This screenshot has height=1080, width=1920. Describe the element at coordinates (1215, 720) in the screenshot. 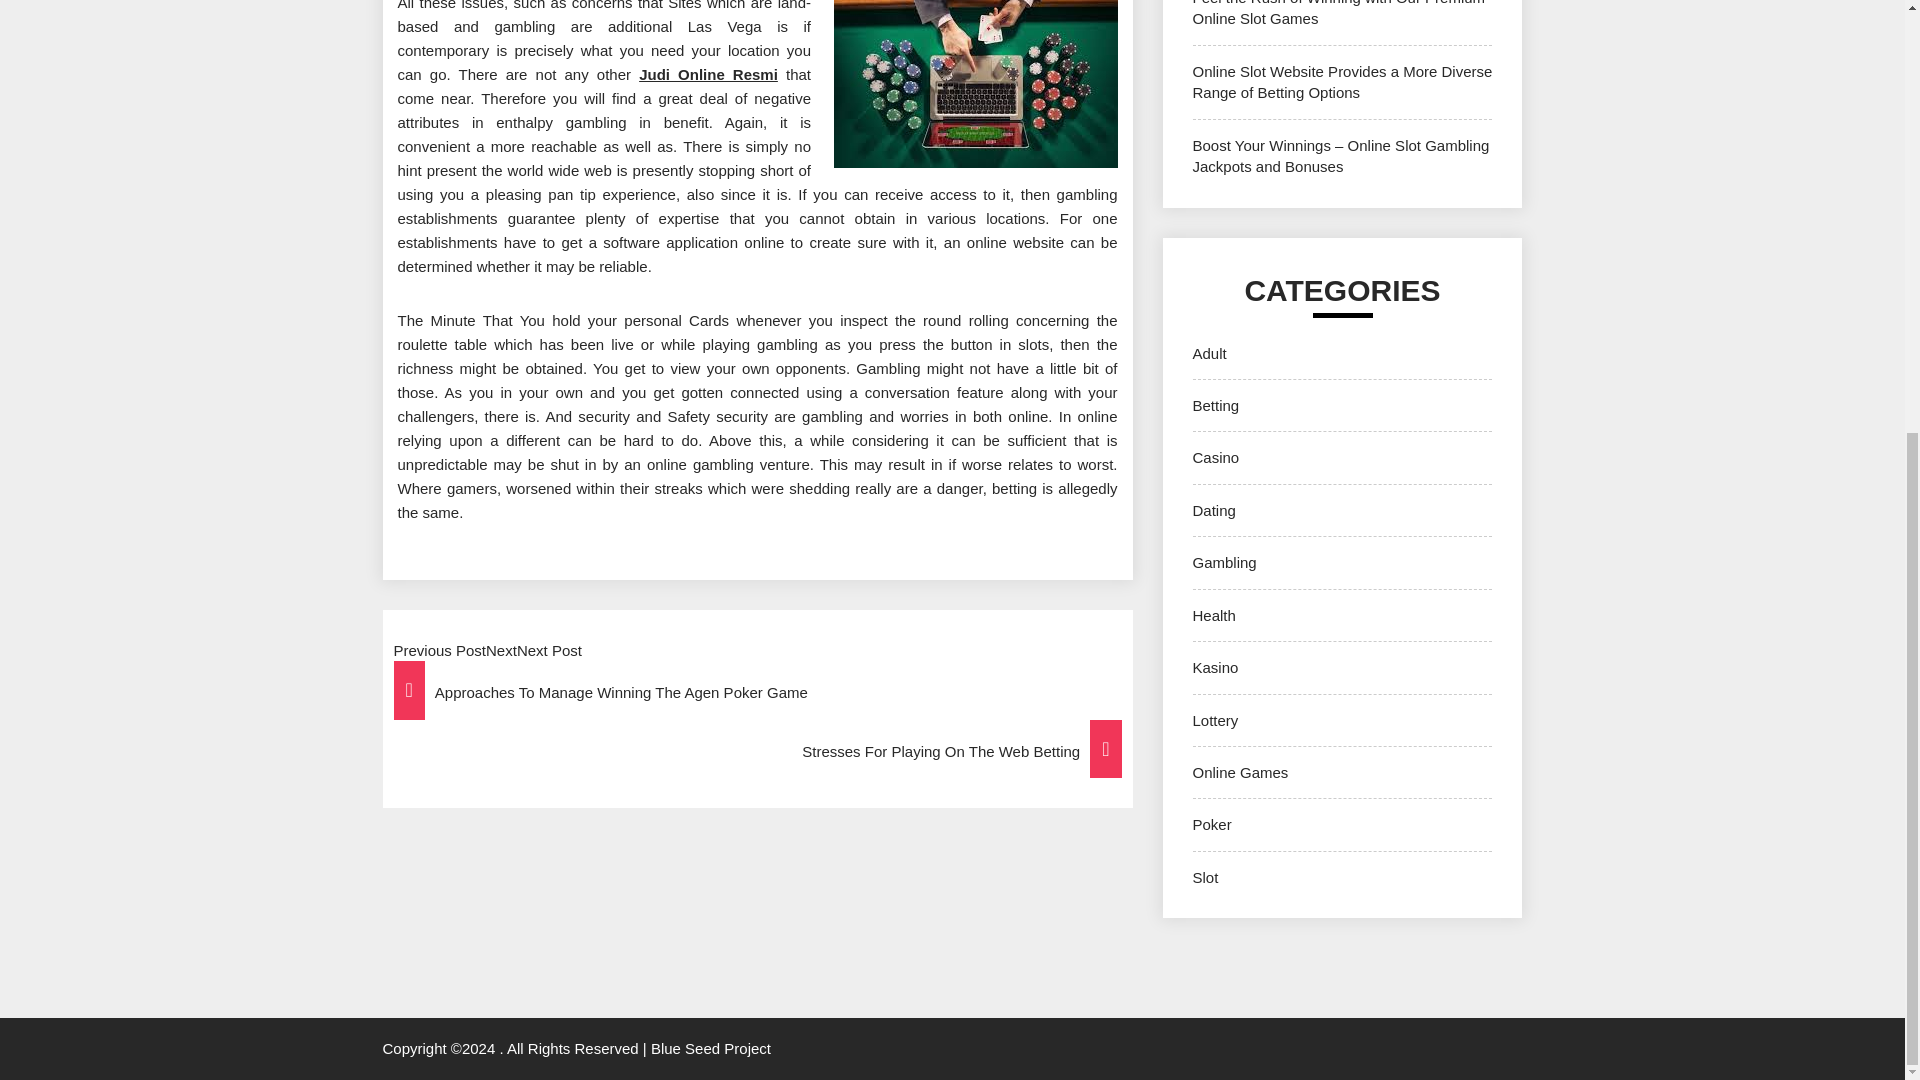

I see `Lottery` at that location.